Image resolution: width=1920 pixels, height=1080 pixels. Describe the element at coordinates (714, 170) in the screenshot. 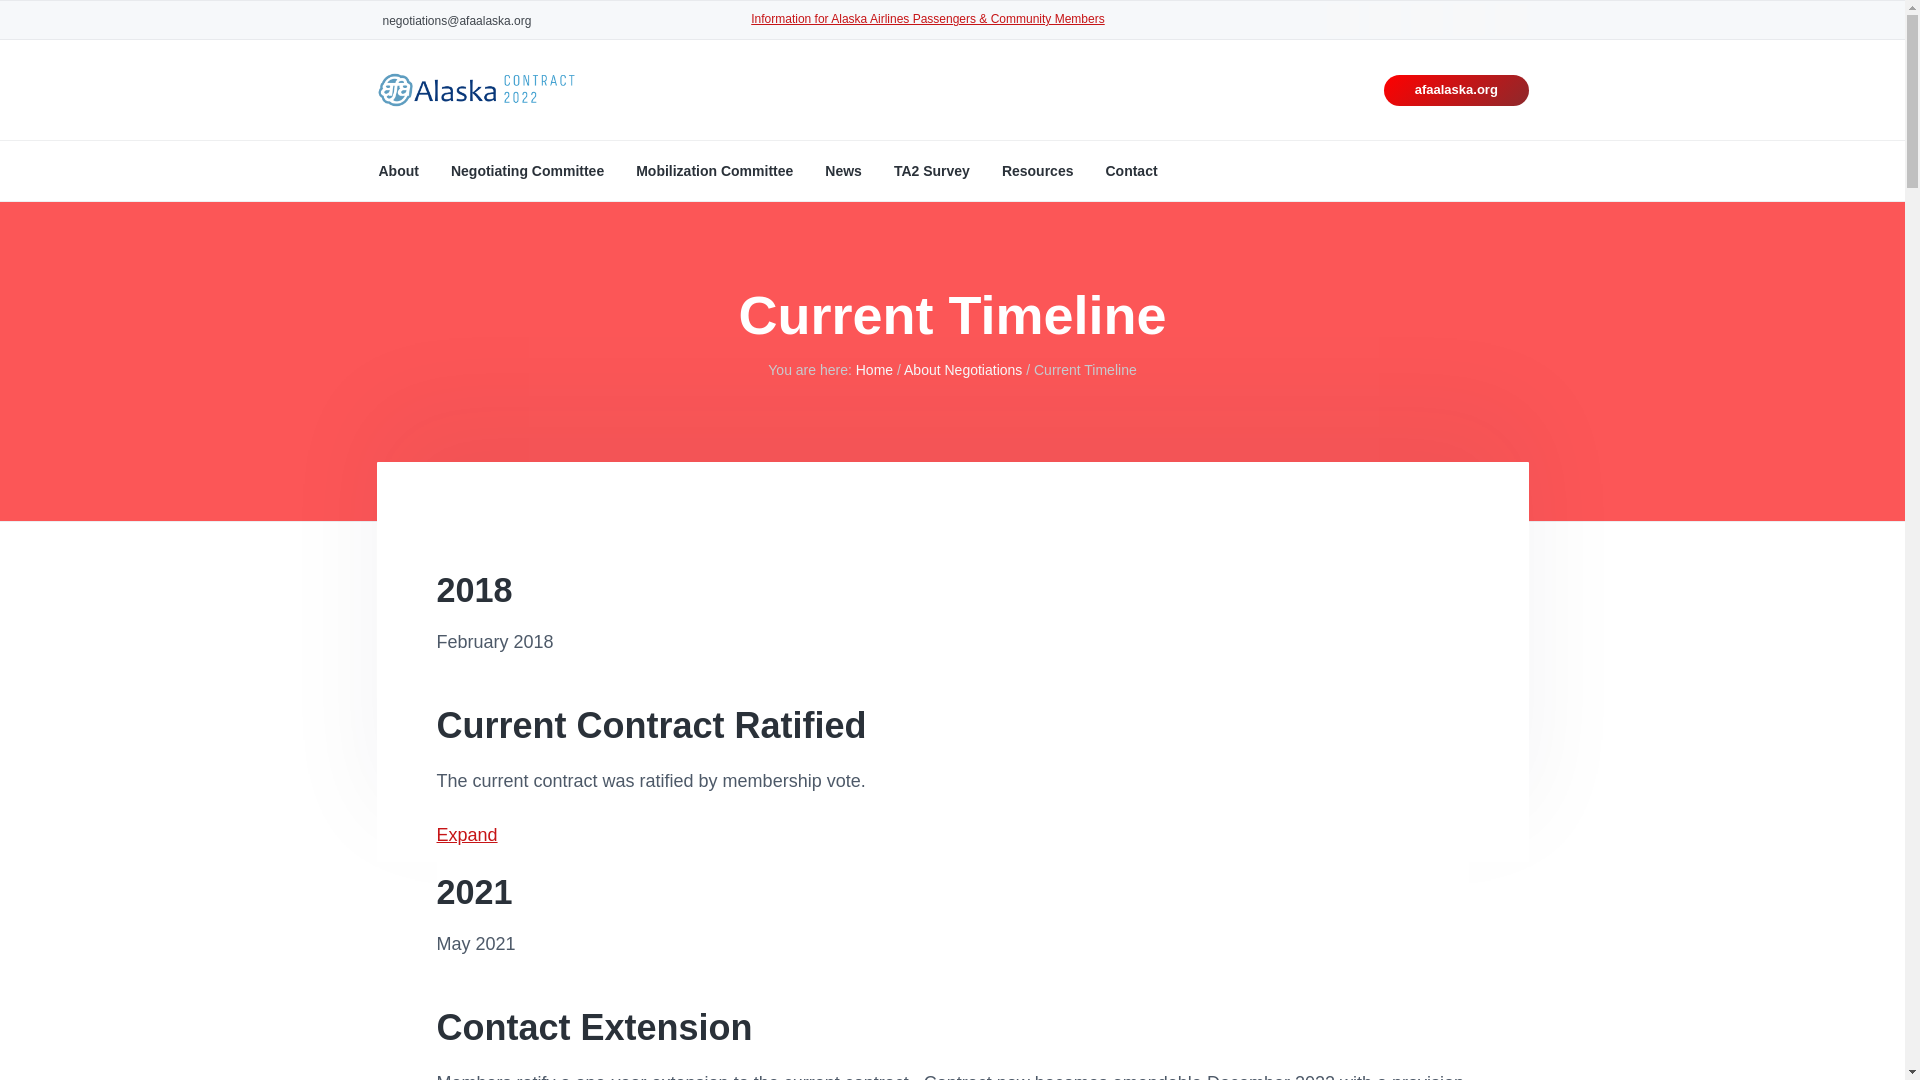

I see `Mobilization Committee` at that location.